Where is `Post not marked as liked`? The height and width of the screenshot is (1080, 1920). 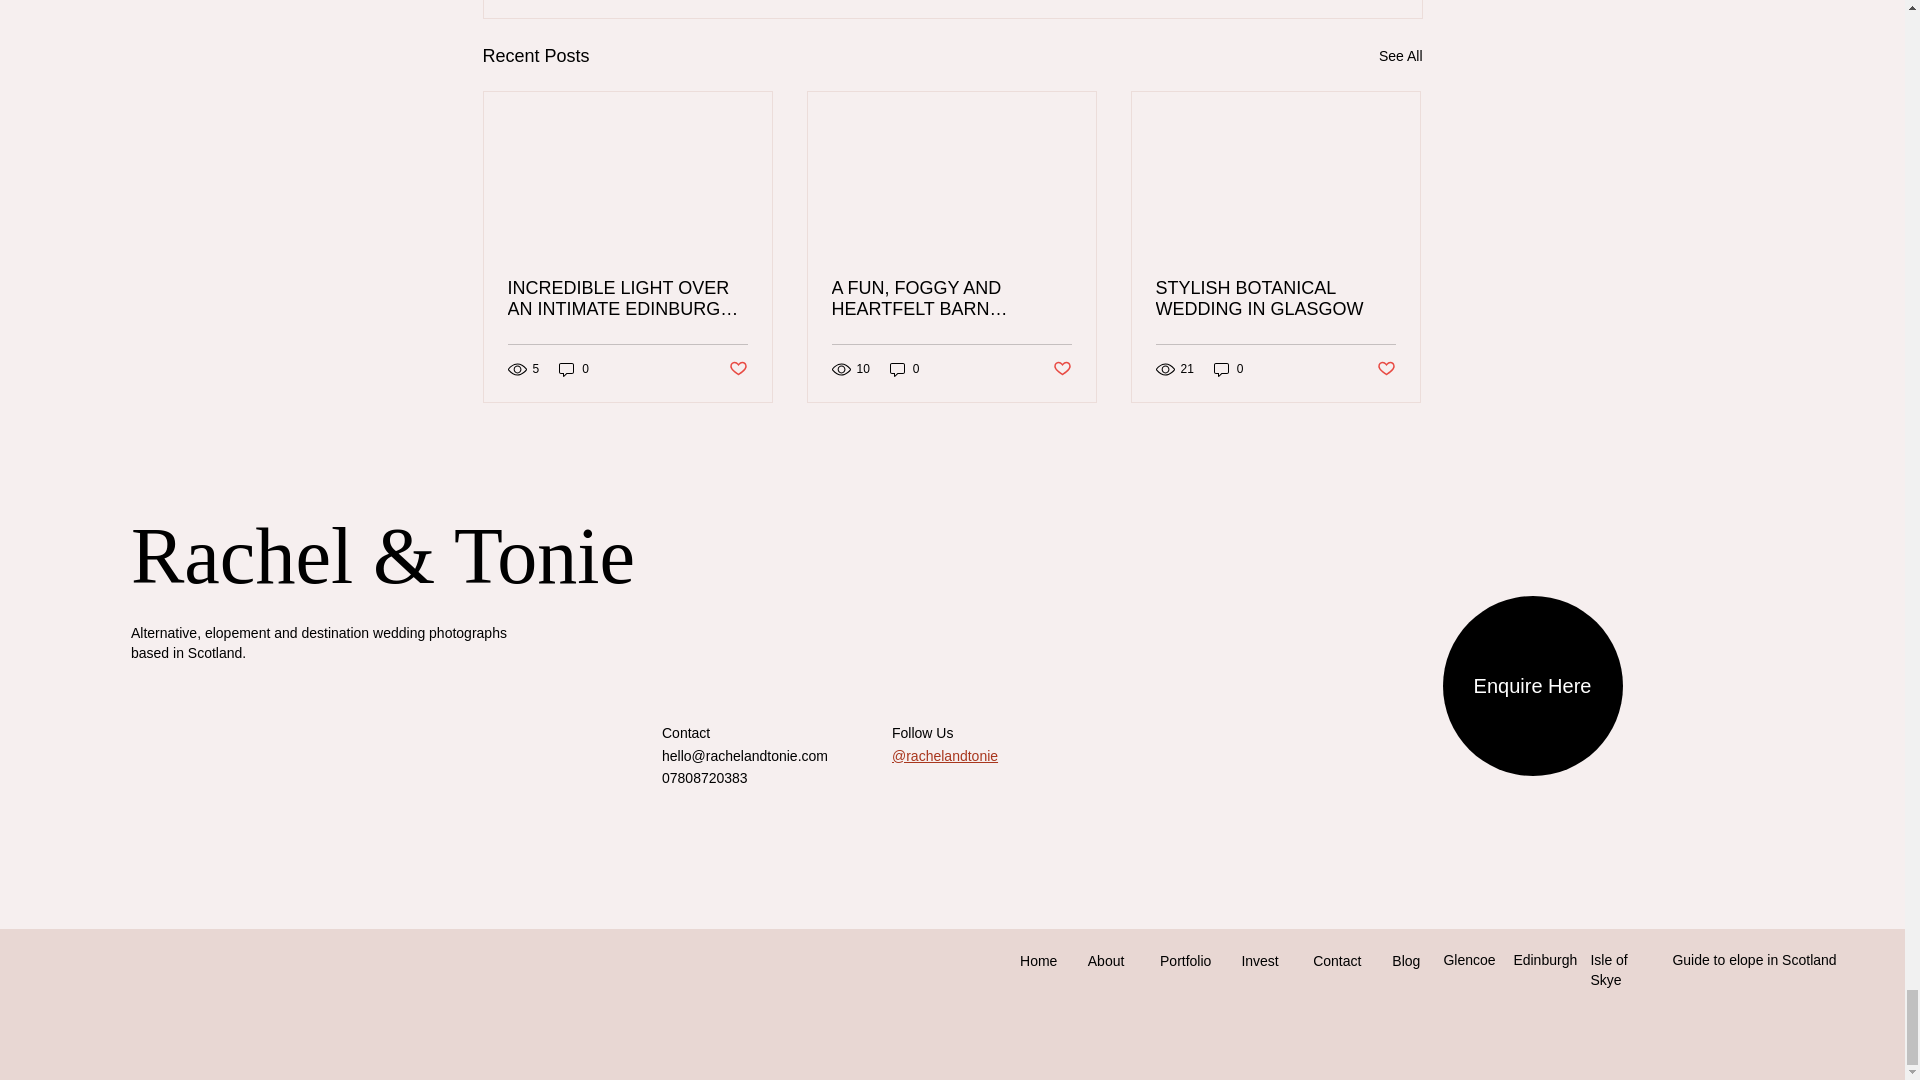 Post not marked as liked is located at coordinates (1386, 368).